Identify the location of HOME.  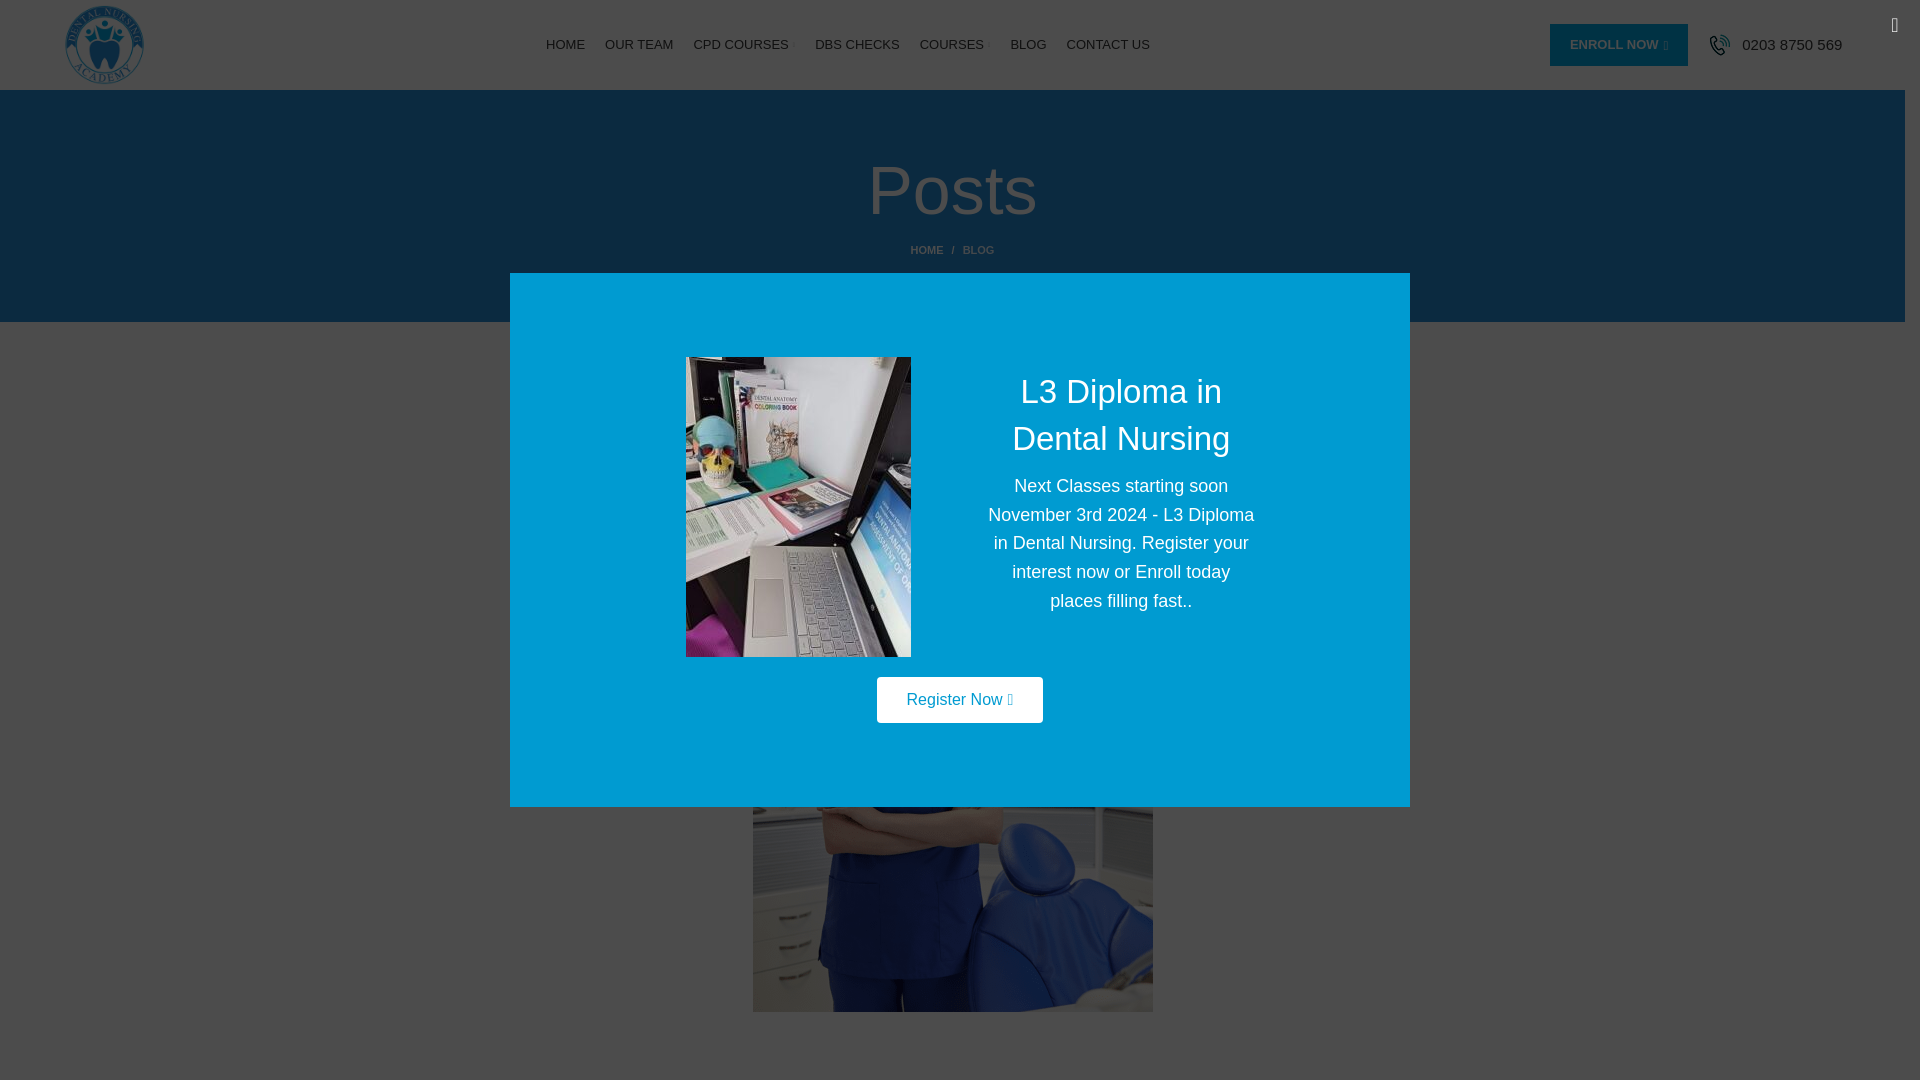
(565, 44).